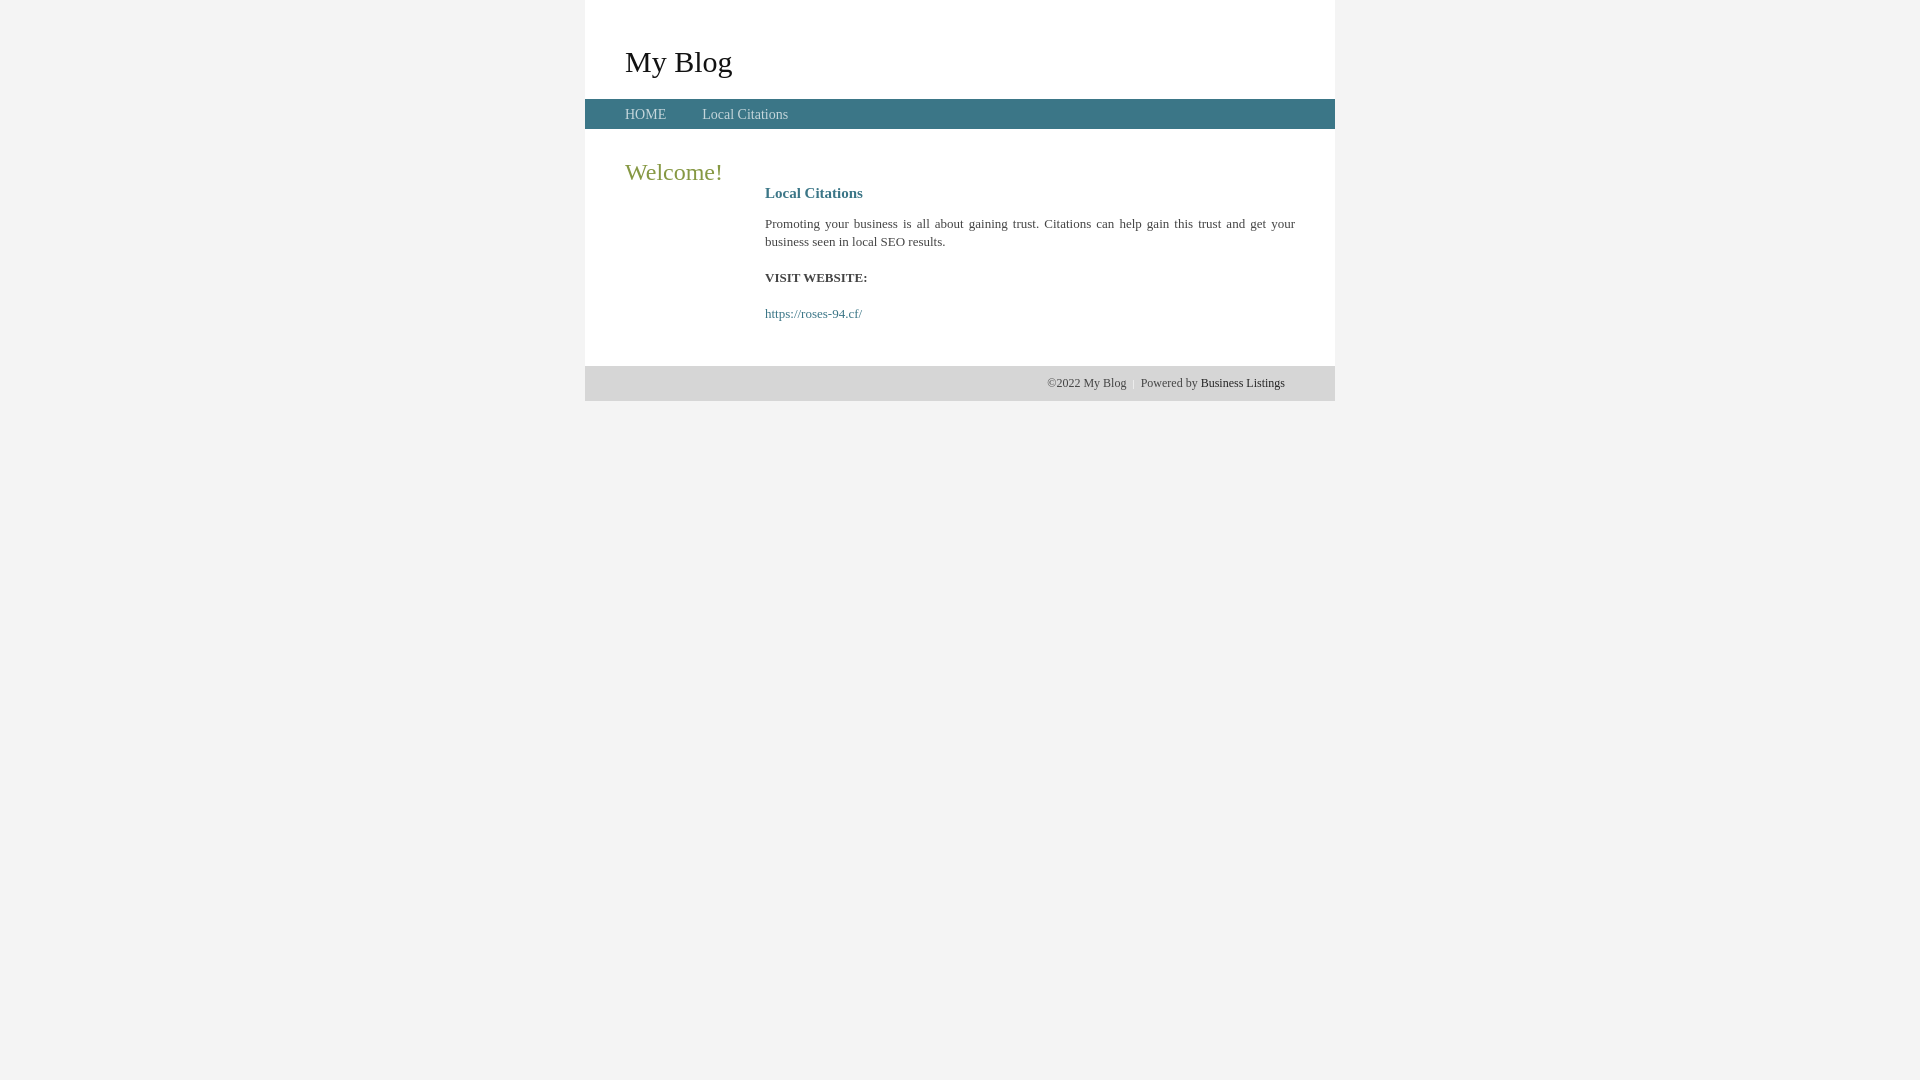 Image resolution: width=1920 pixels, height=1080 pixels. I want to click on HOME, so click(646, 114).